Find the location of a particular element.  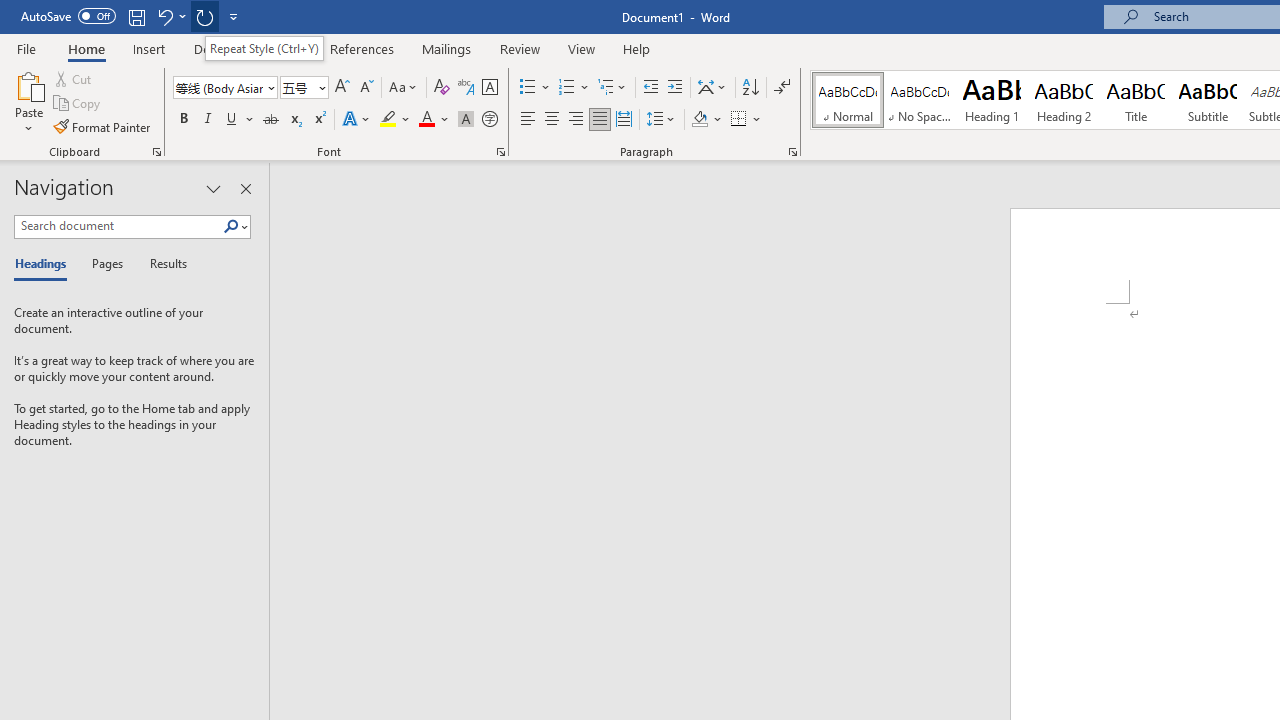

Repeat Style is located at coordinates (204, 16).